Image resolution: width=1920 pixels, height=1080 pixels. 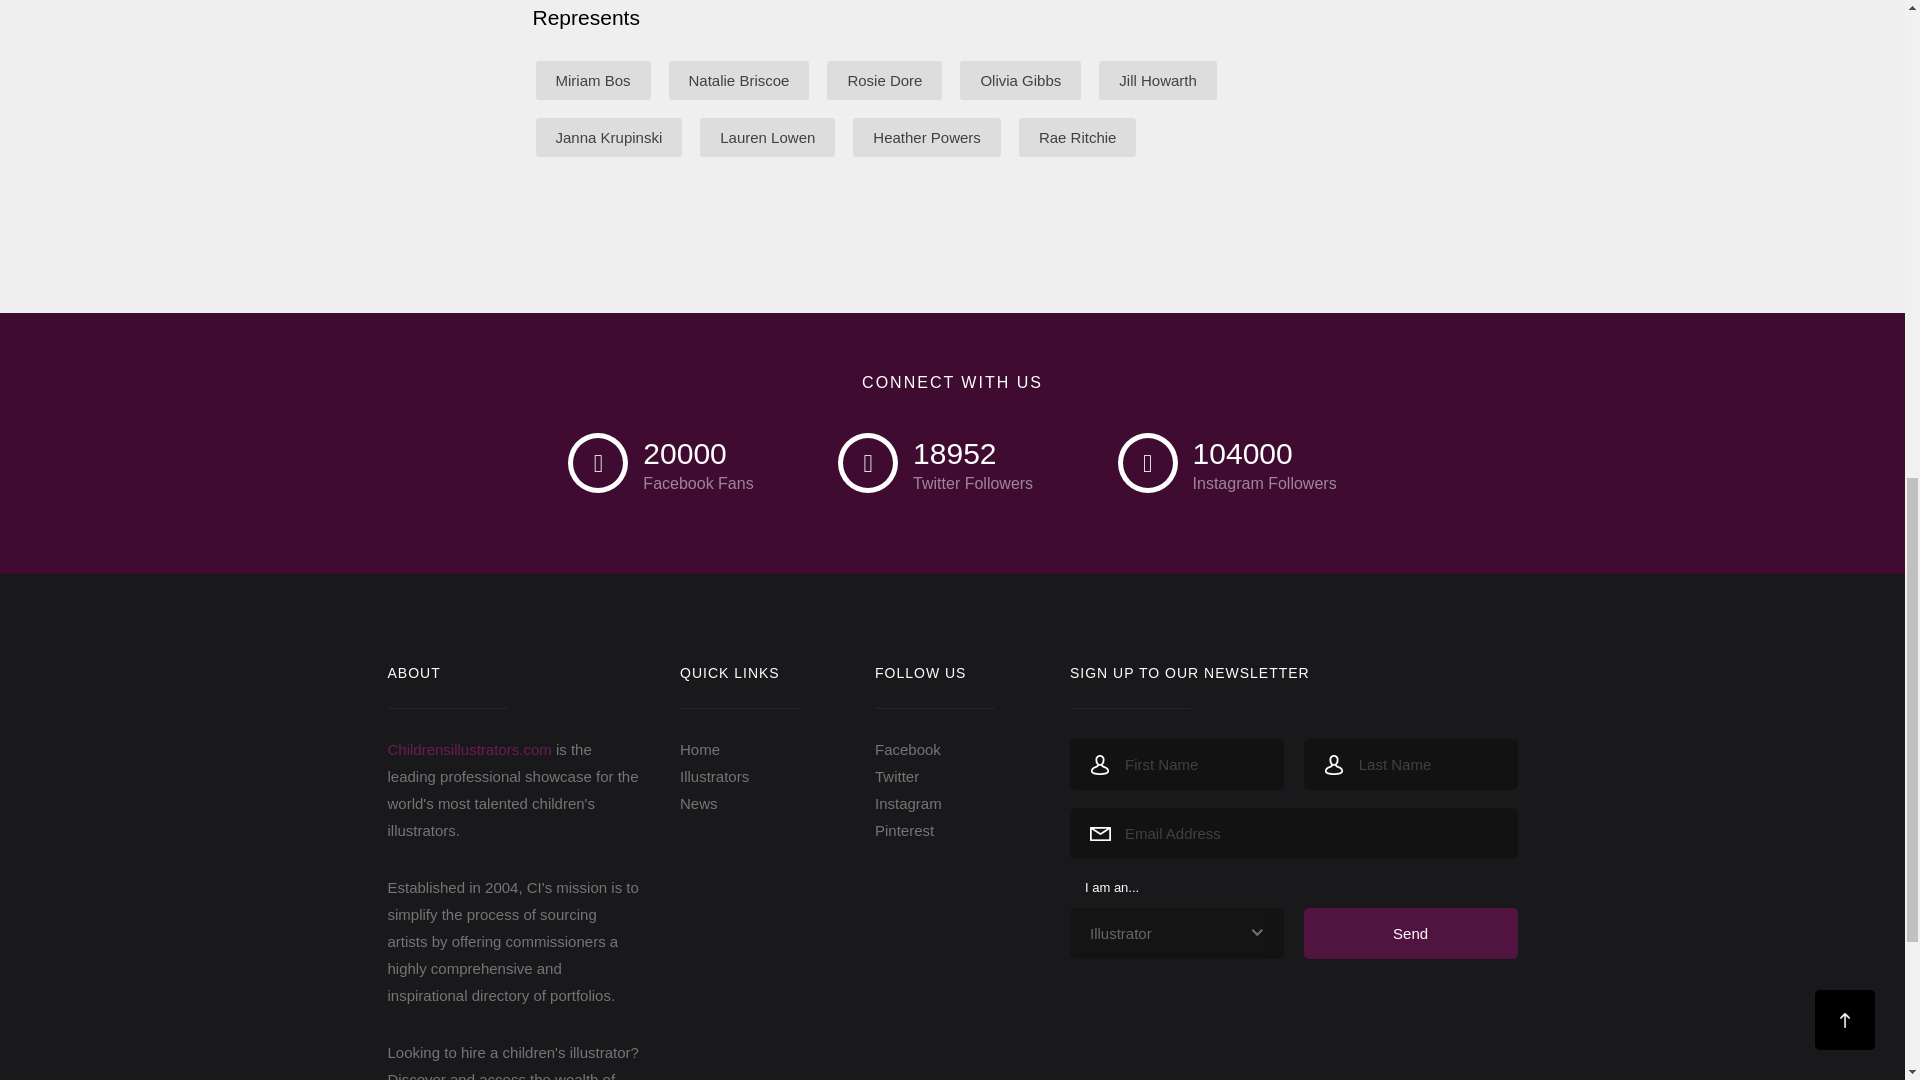 I want to click on Rosie Dore, so click(x=884, y=80).